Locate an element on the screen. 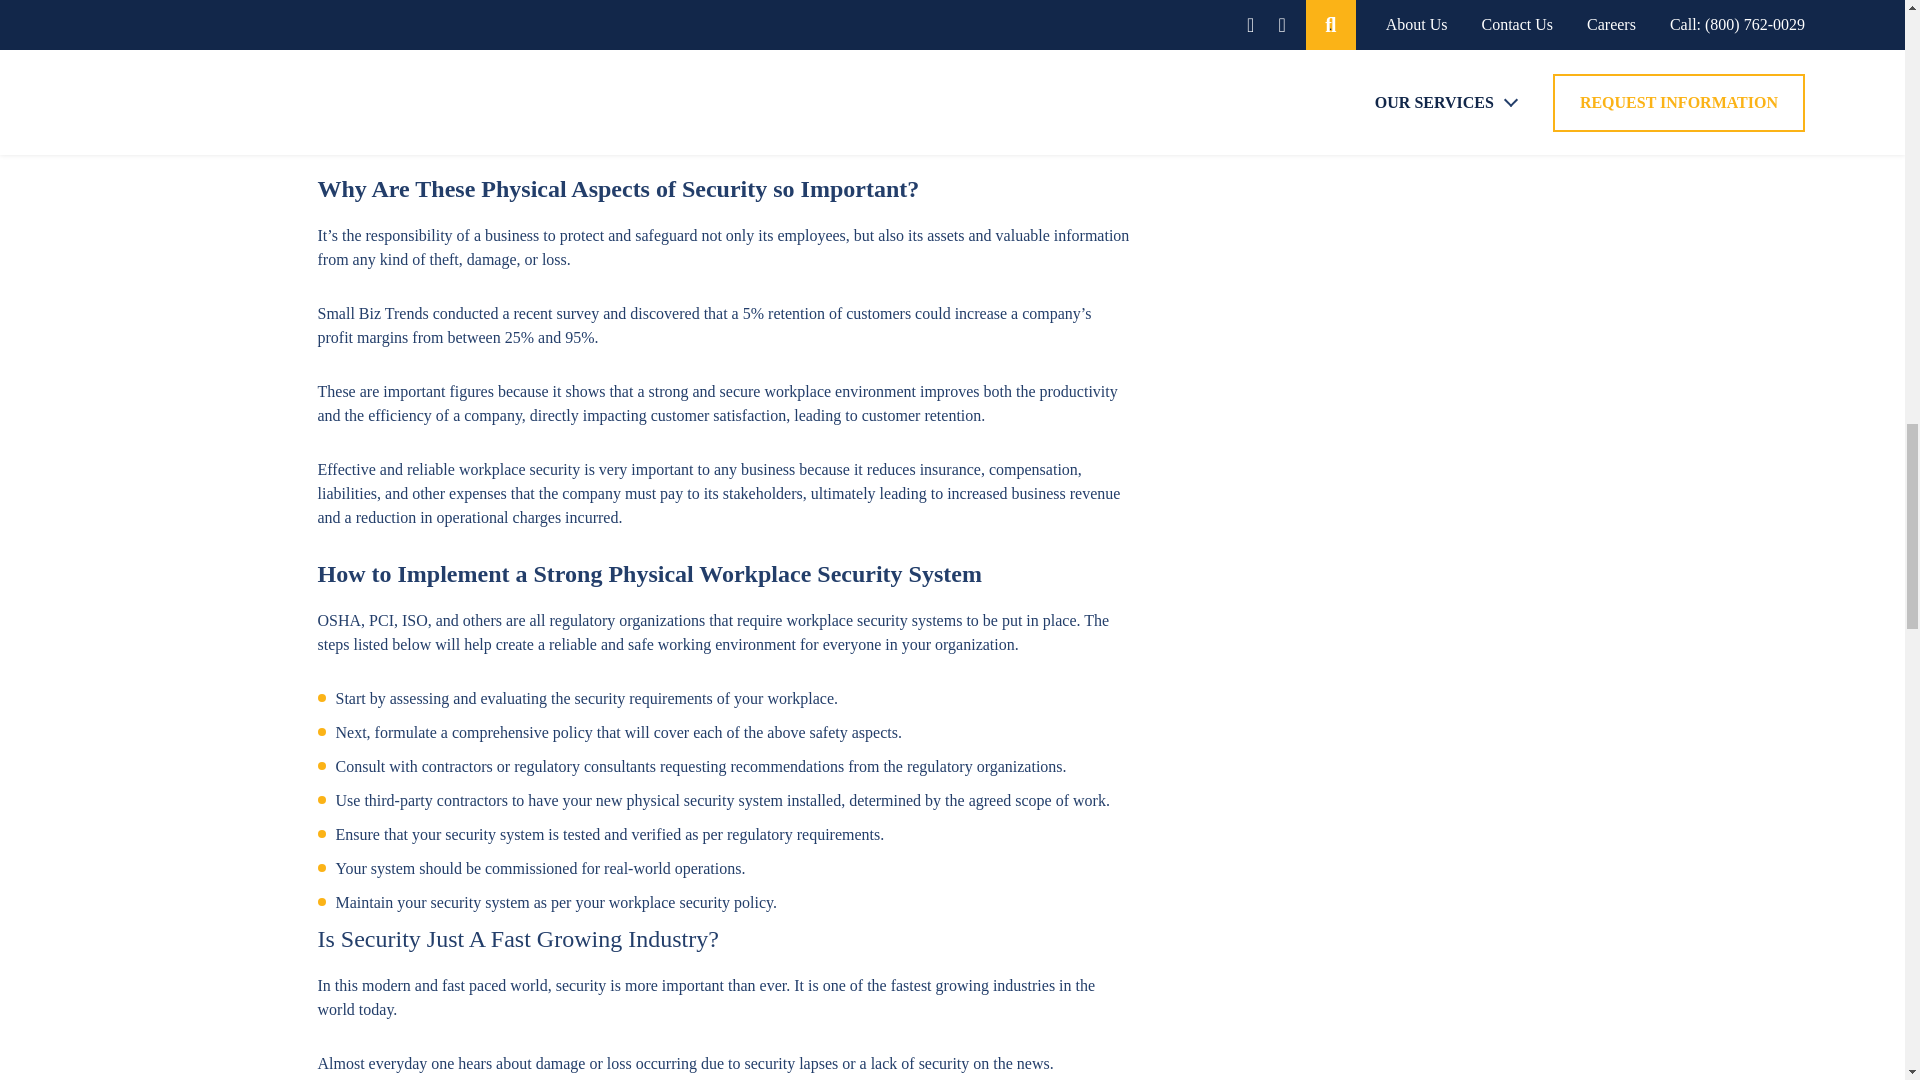  access control badge system is located at coordinates (712, 96).